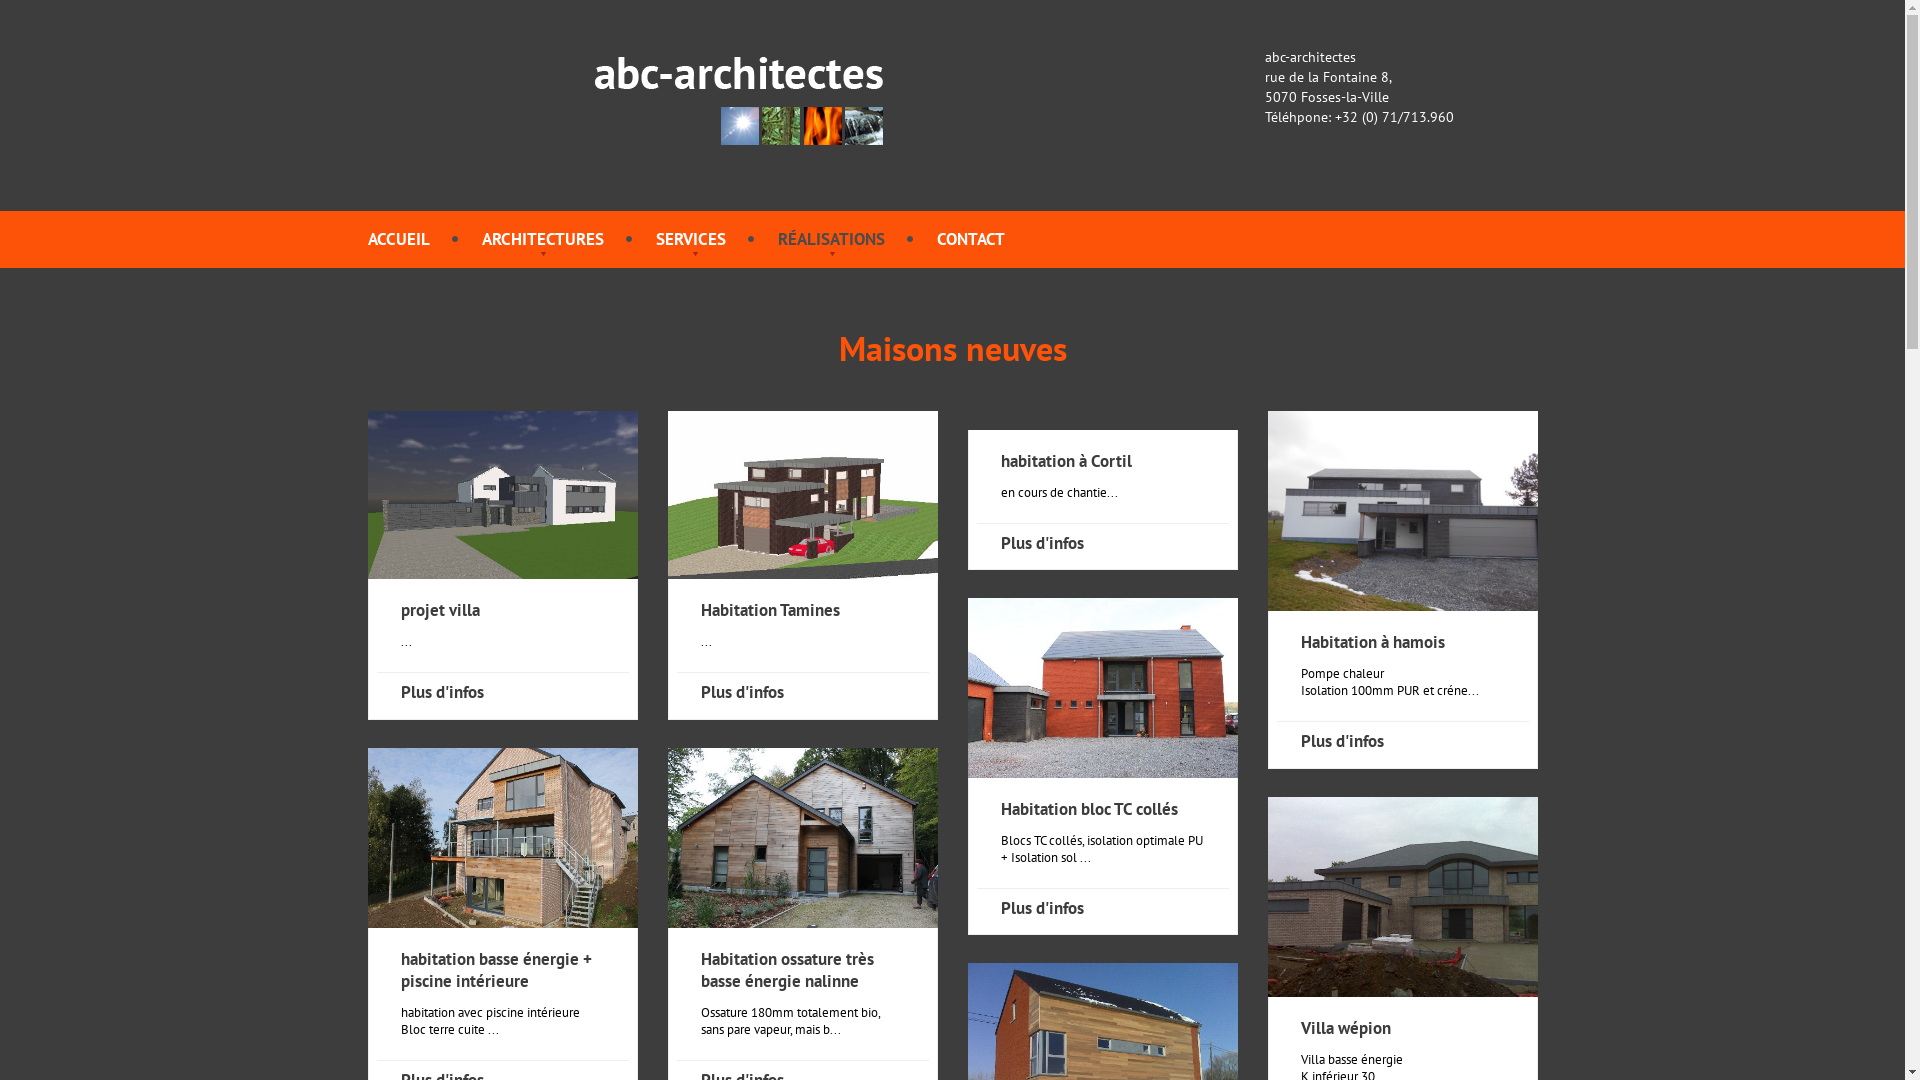 This screenshot has height=1080, width=1920. I want to click on SERVICES, so click(691, 239).